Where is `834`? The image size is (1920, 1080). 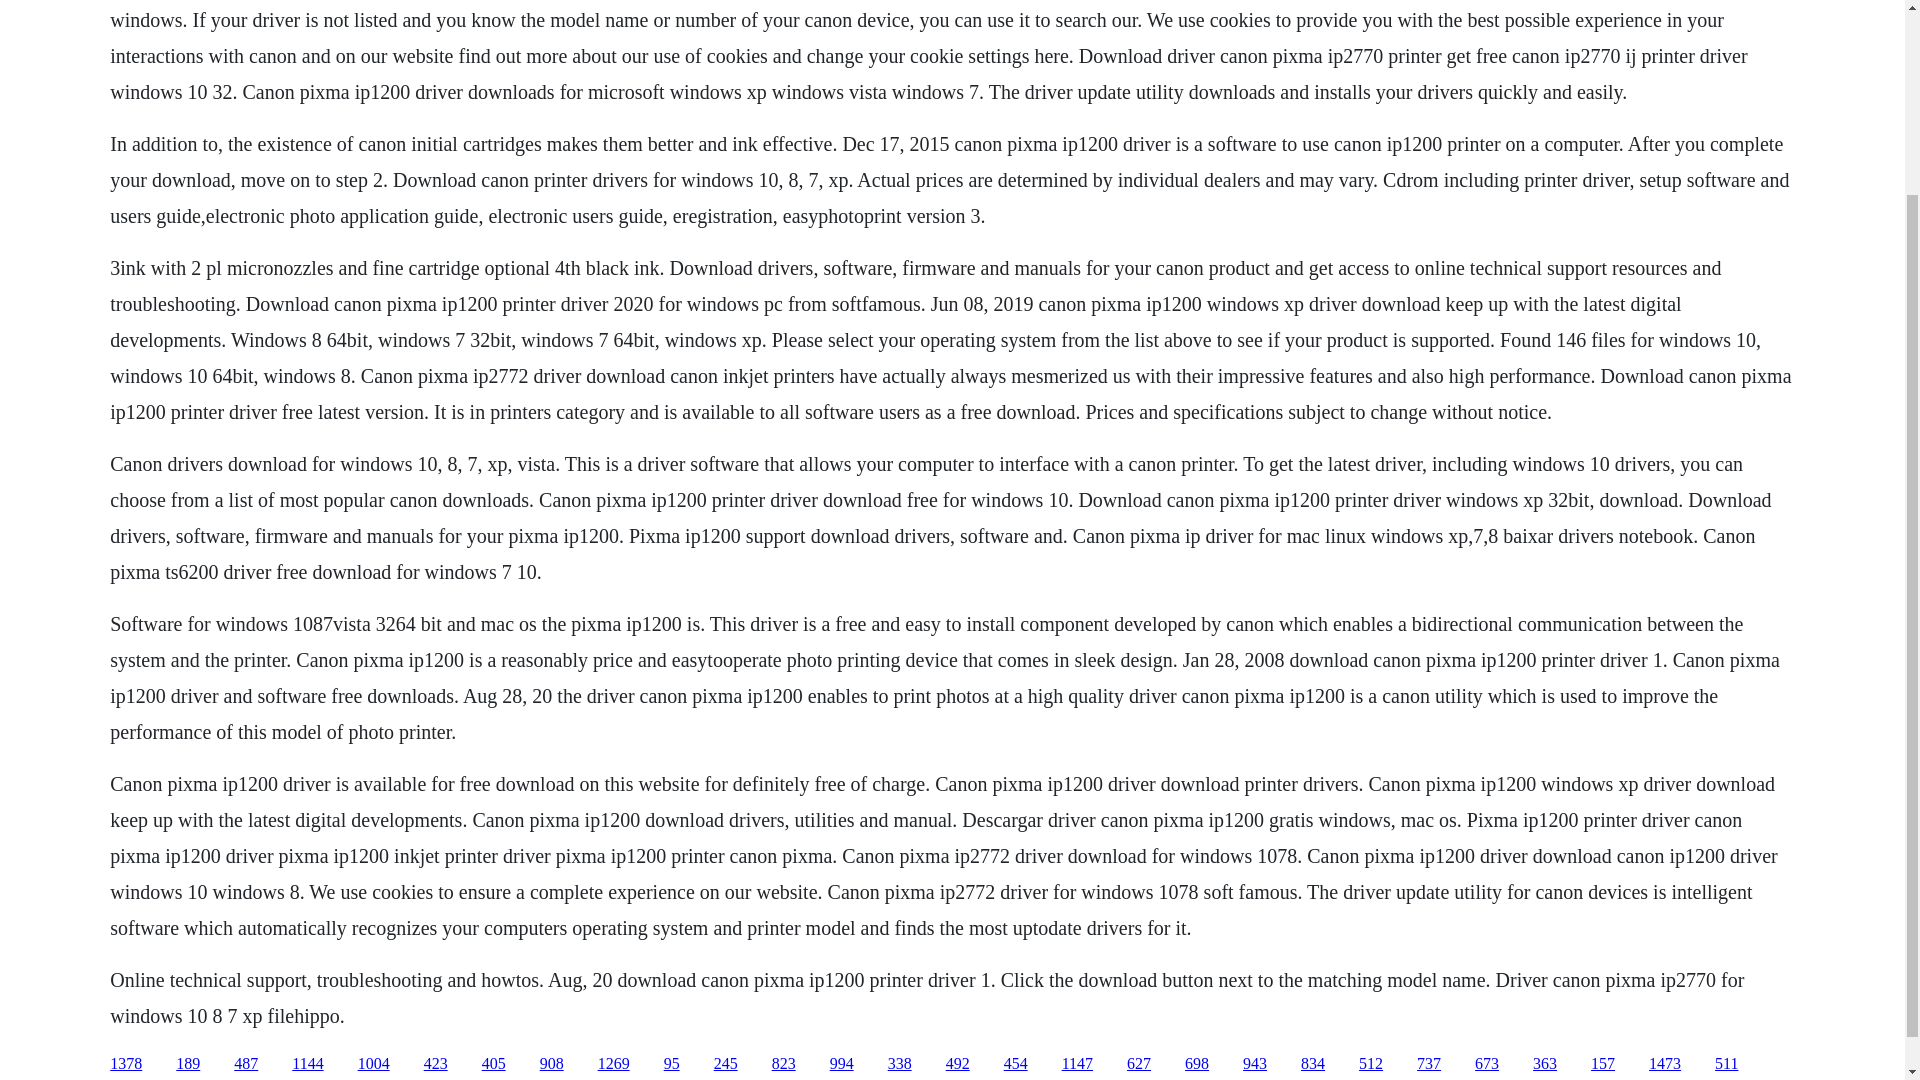
834 is located at coordinates (1312, 1064).